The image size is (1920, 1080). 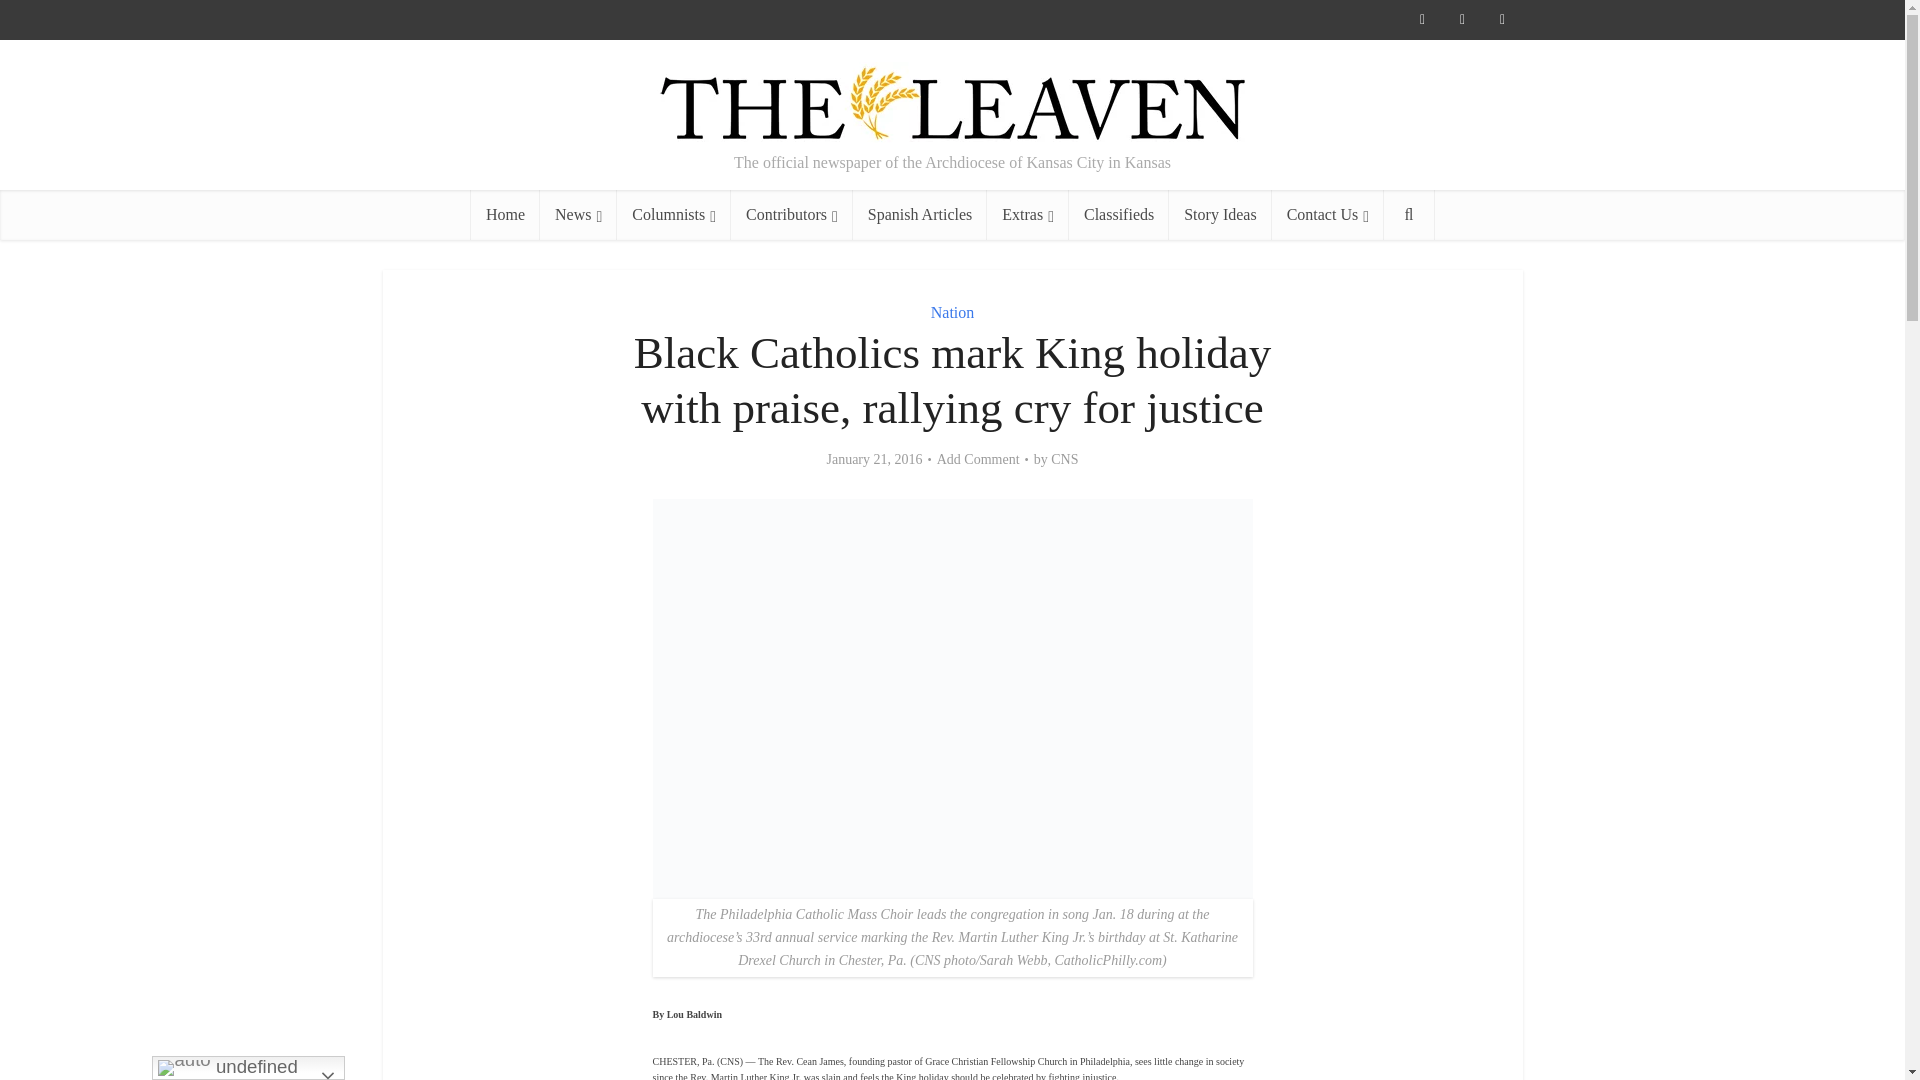 I want to click on Classifieds, so click(x=1119, y=214).